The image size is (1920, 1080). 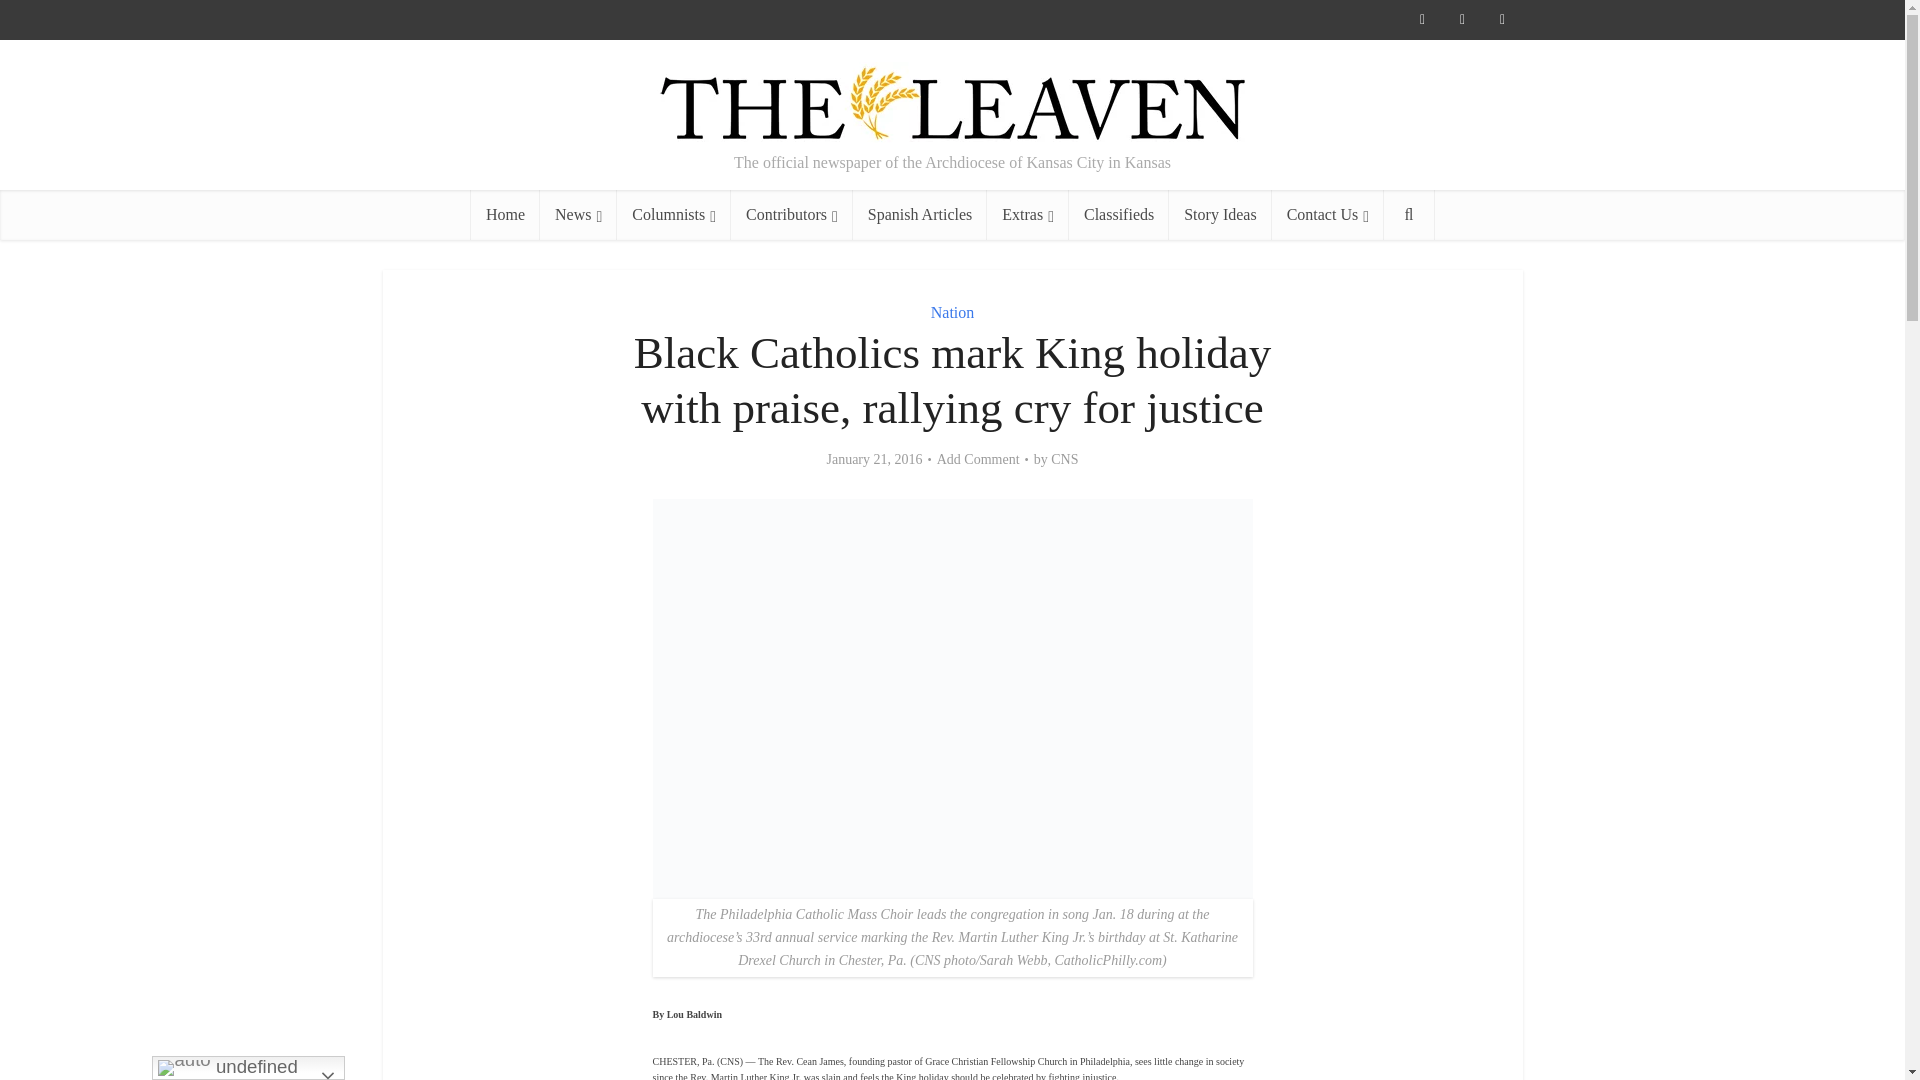 I want to click on Classifieds, so click(x=1119, y=214).